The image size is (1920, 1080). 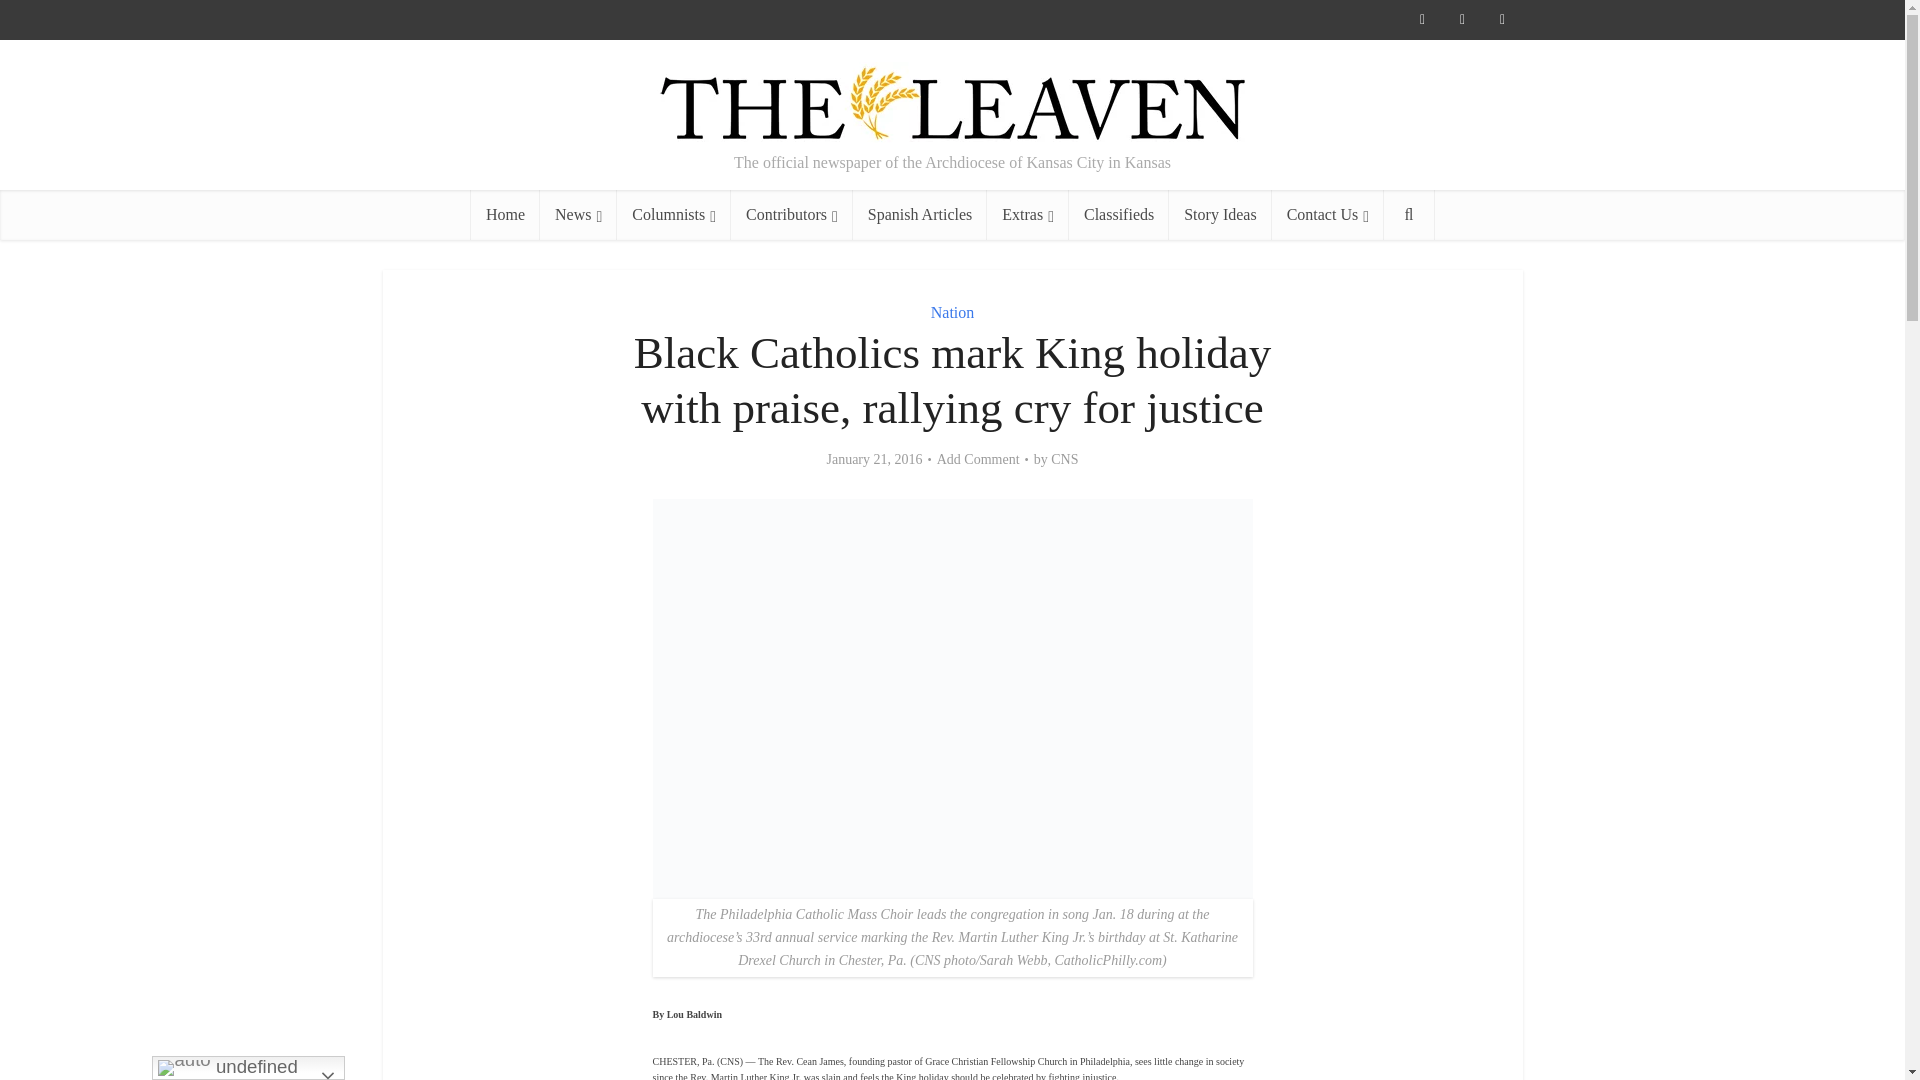 I want to click on Classifieds, so click(x=1119, y=214).